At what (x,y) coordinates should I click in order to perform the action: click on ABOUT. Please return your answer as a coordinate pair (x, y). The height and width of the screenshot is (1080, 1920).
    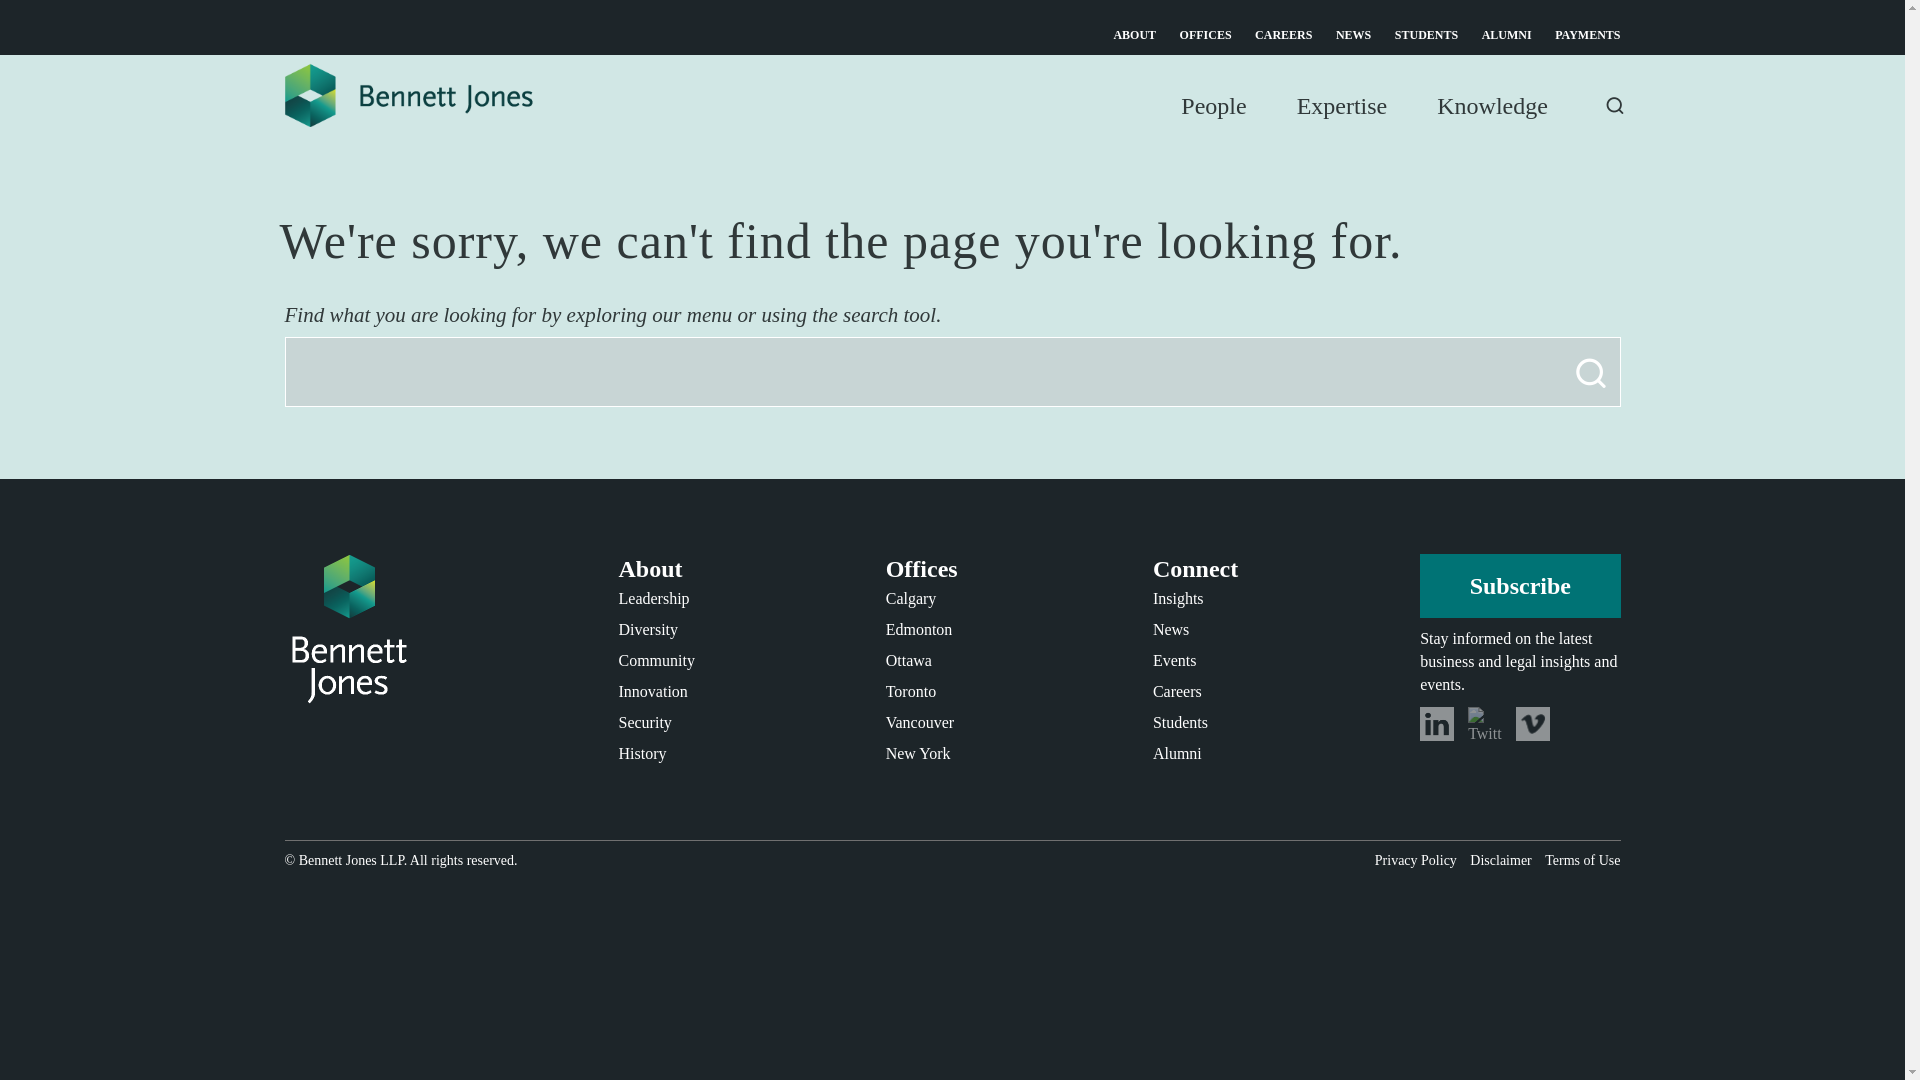
    Looking at the image, I should click on (1134, 35).